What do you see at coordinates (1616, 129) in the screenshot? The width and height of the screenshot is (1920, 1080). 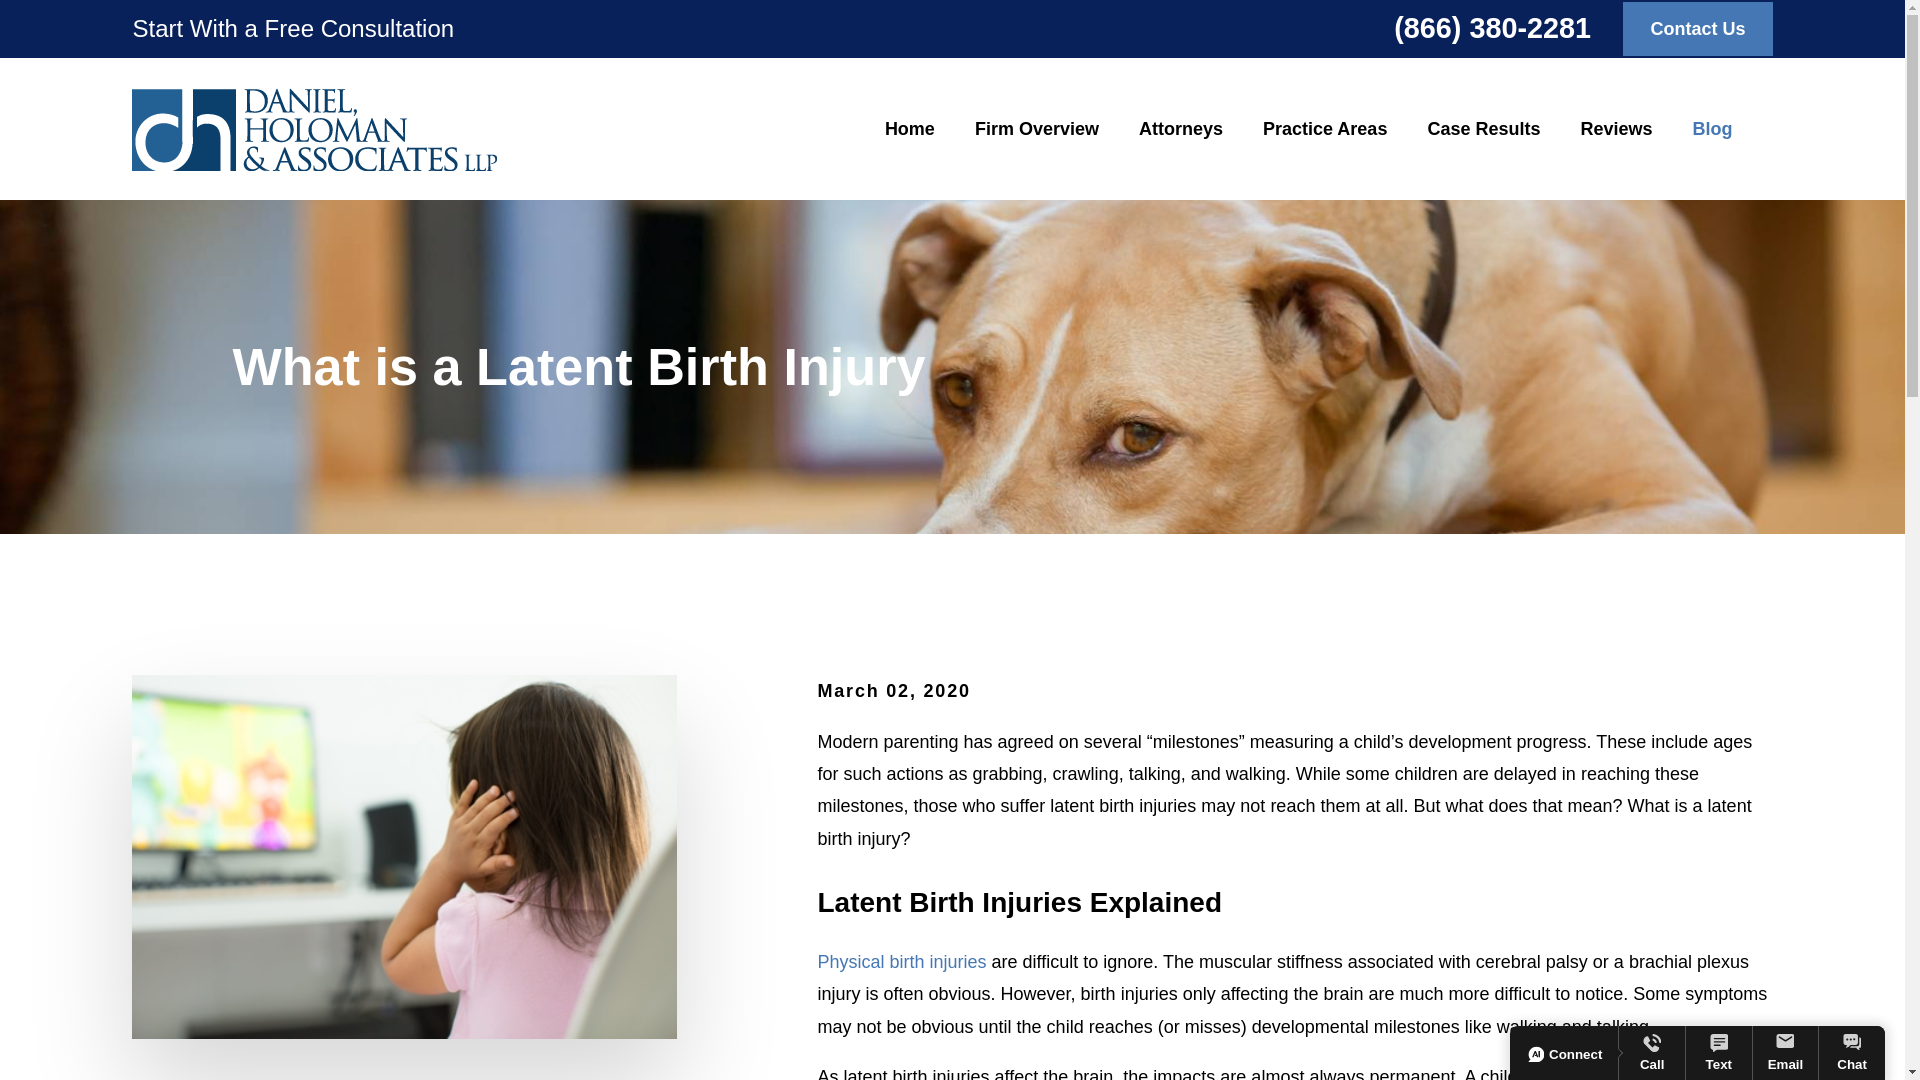 I see `Reviews` at bounding box center [1616, 129].